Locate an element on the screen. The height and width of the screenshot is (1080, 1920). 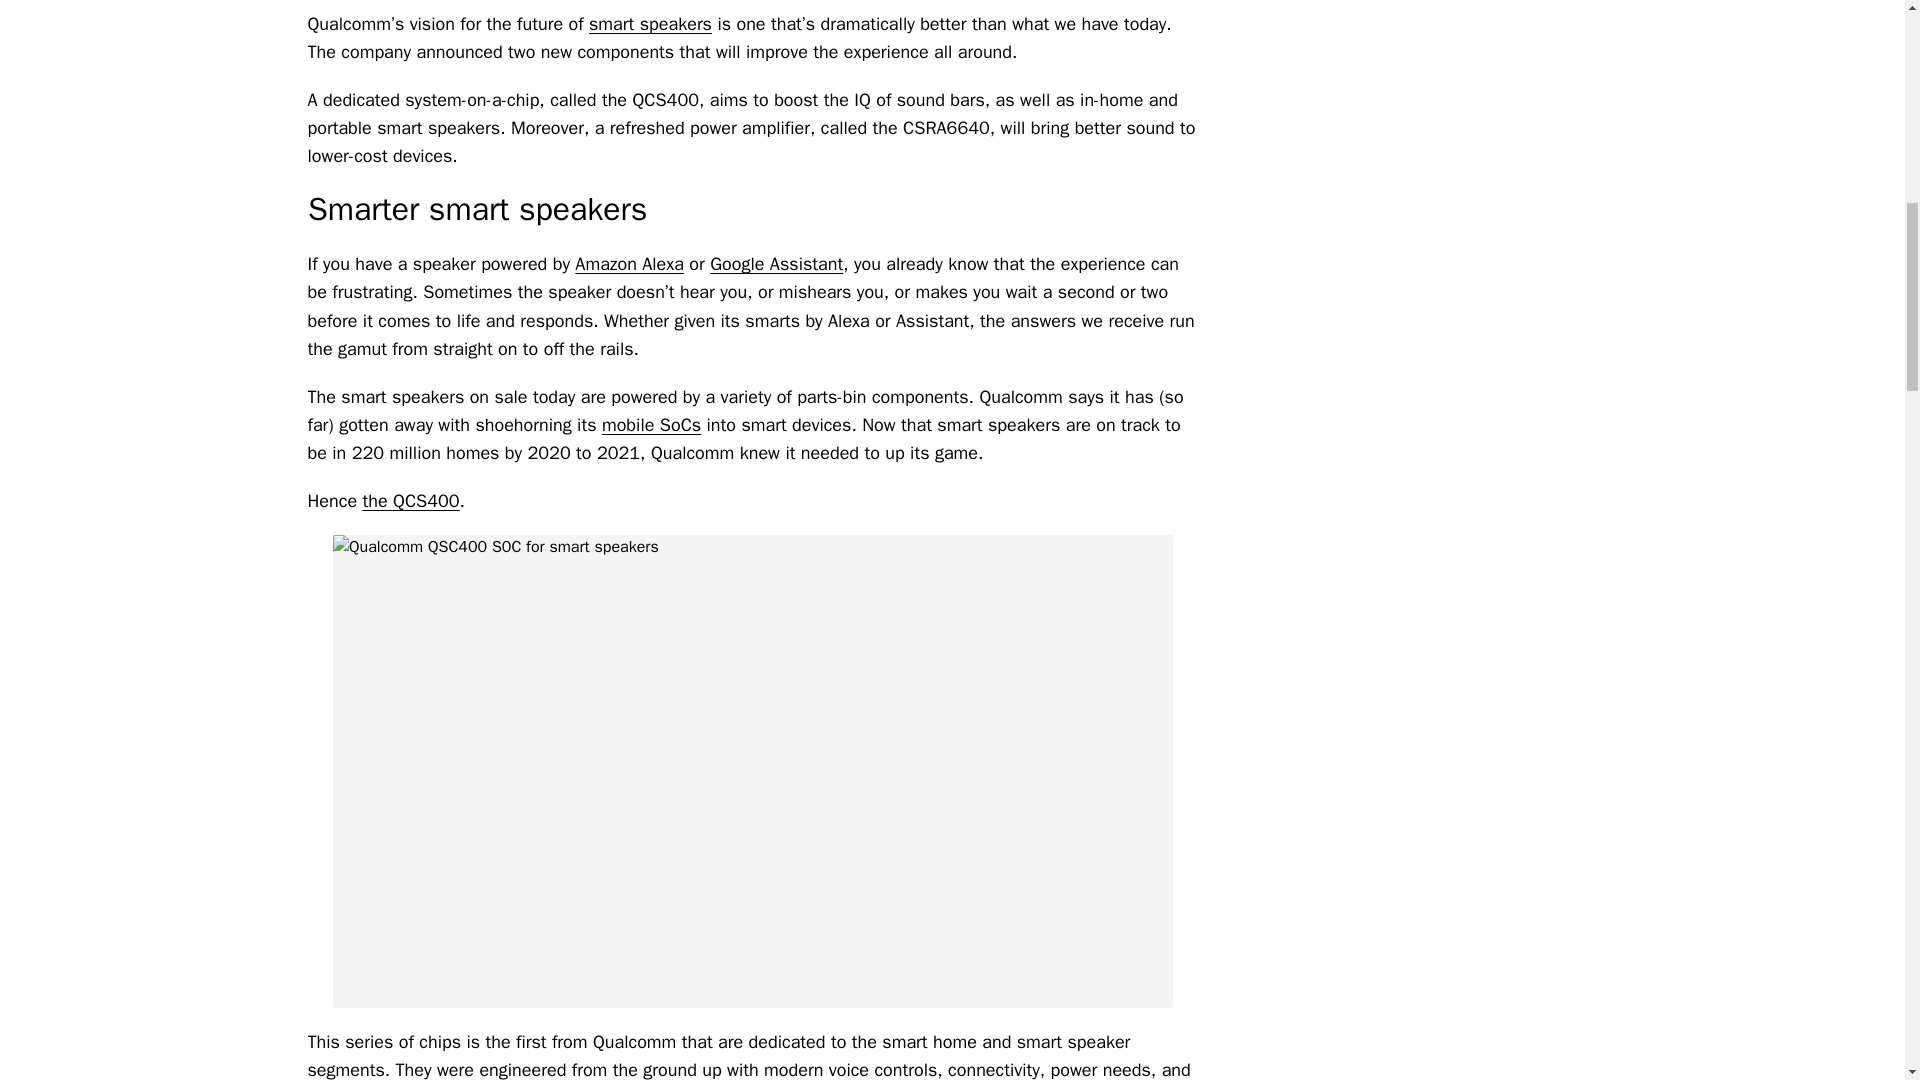
Google Assistant is located at coordinates (776, 264).